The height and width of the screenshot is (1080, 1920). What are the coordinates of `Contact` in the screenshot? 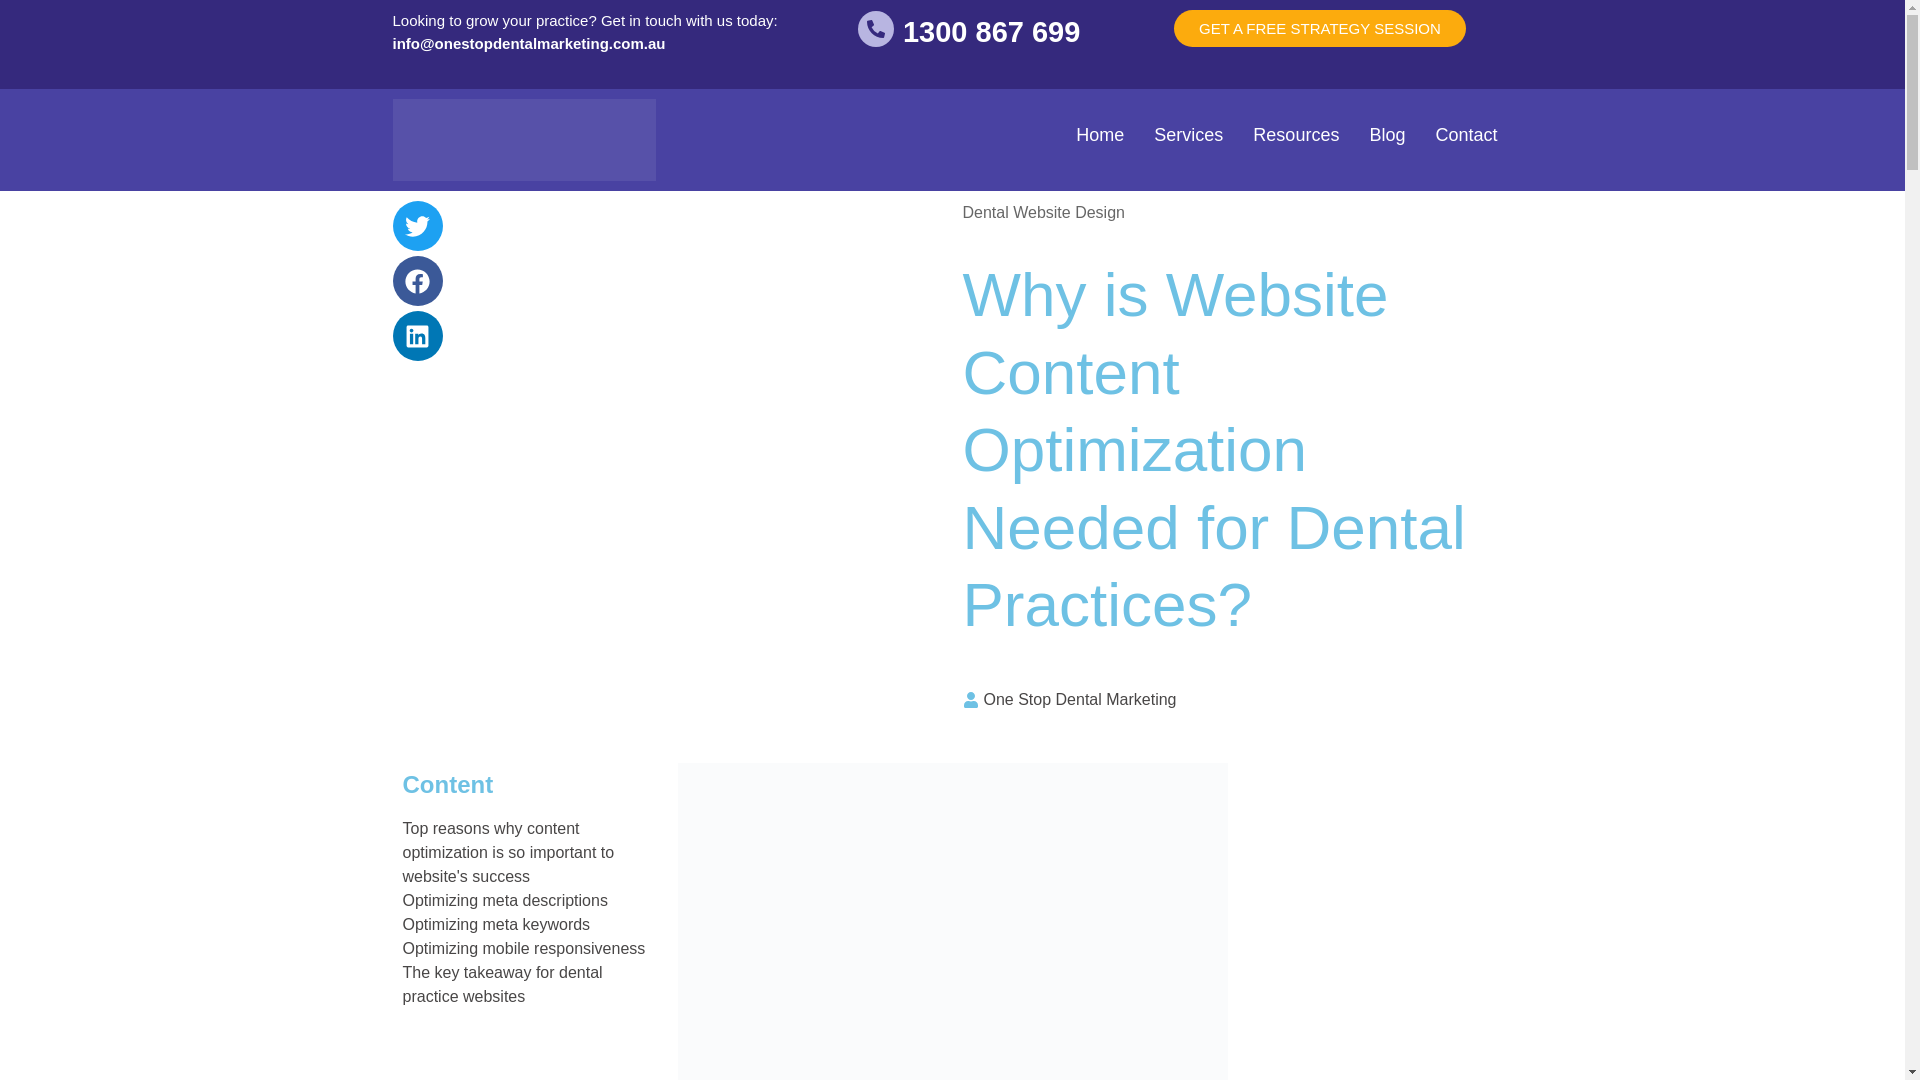 It's located at (1466, 134).